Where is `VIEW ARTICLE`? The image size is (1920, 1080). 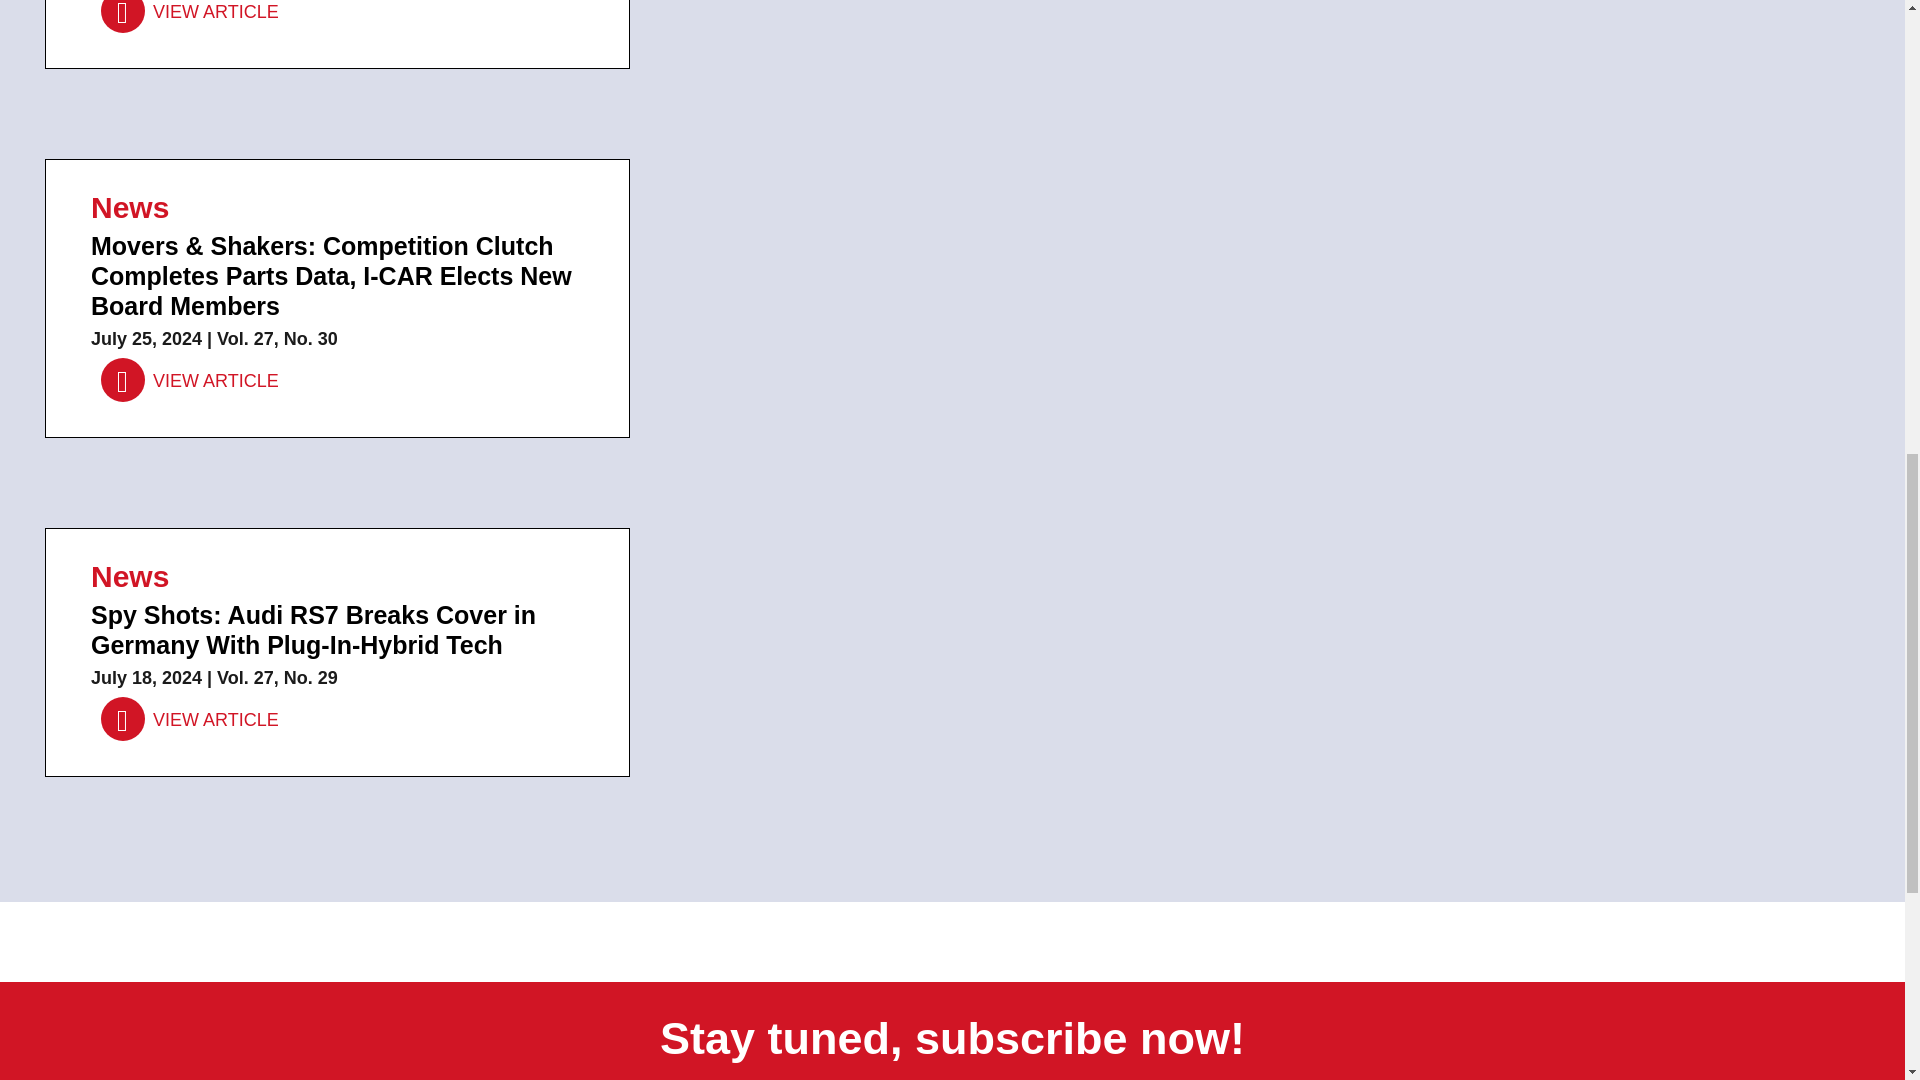 VIEW ARTICLE is located at coordinates (190, 380).